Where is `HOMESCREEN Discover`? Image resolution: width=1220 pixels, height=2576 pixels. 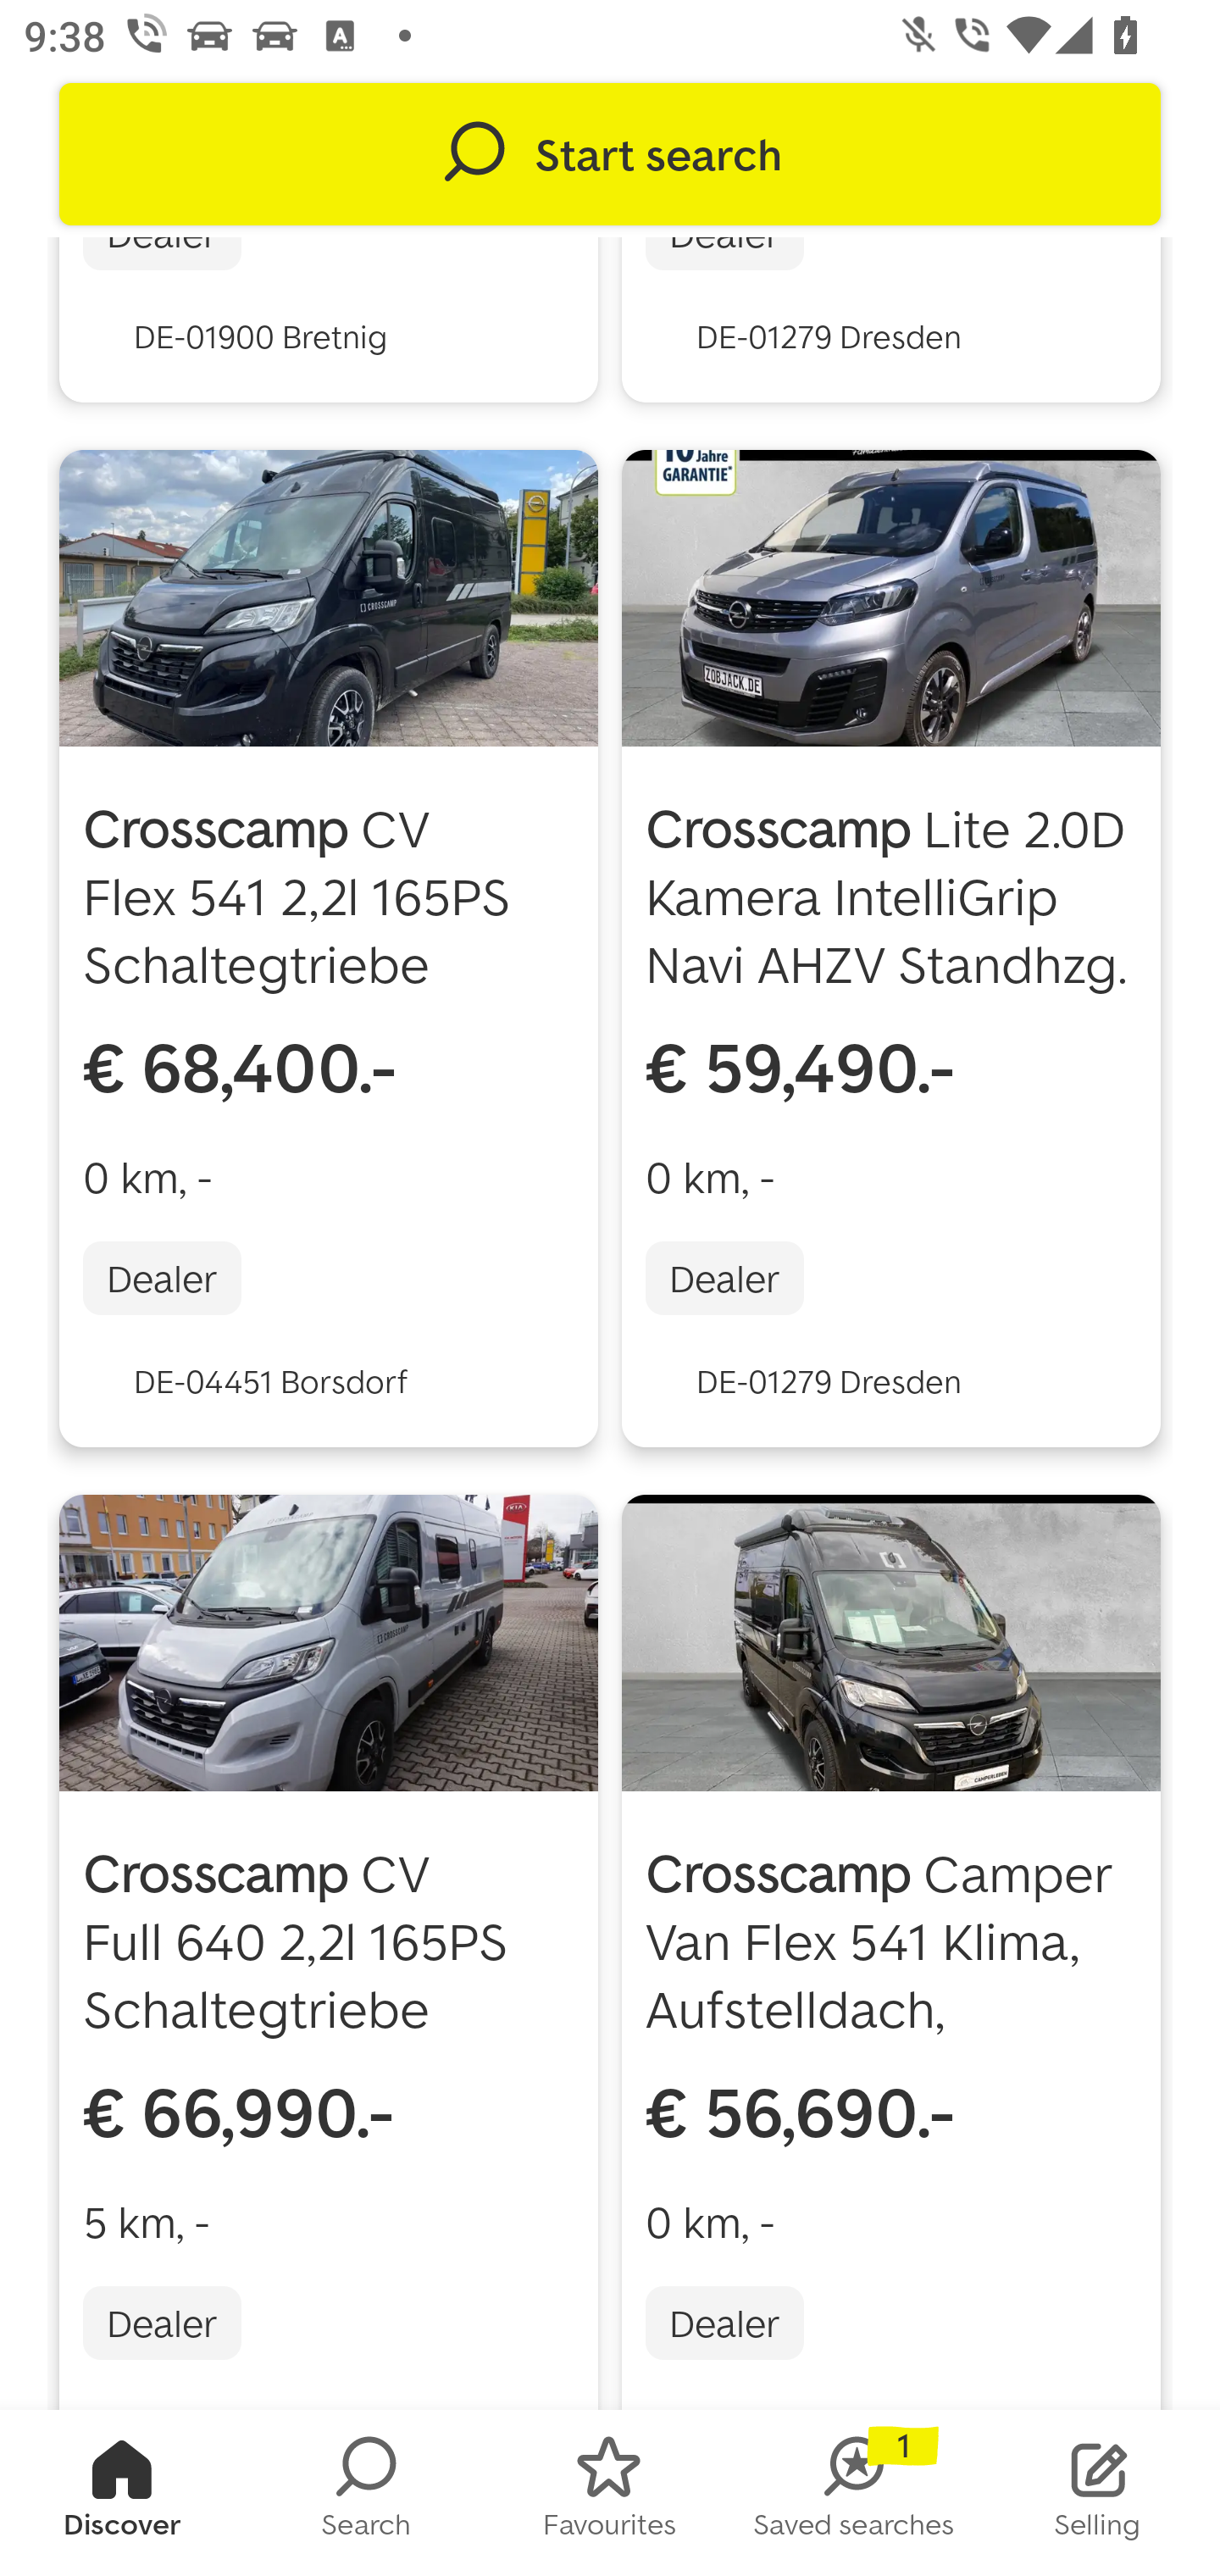 HOMESCREEN Discover is located at coordinates (122, 2493).